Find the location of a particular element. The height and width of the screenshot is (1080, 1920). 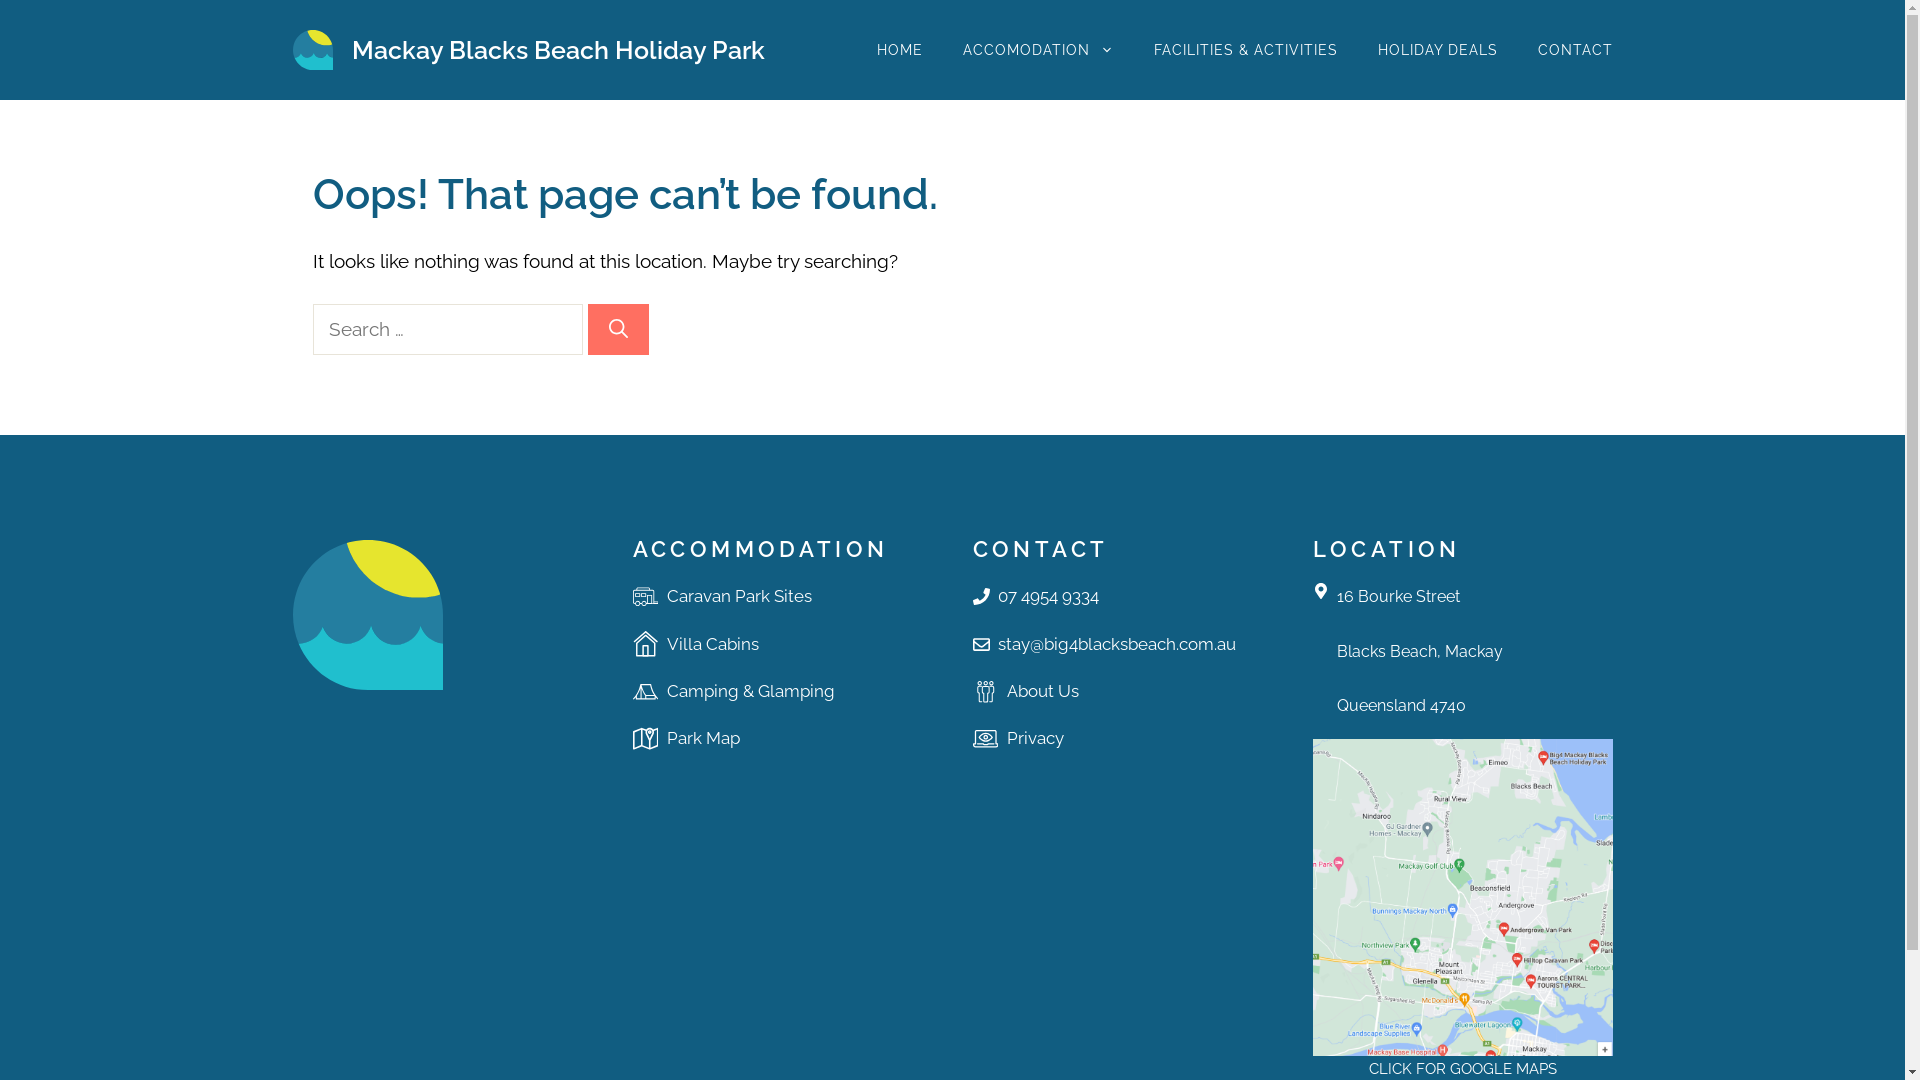

About Us is located at coordinates (1042, 691).